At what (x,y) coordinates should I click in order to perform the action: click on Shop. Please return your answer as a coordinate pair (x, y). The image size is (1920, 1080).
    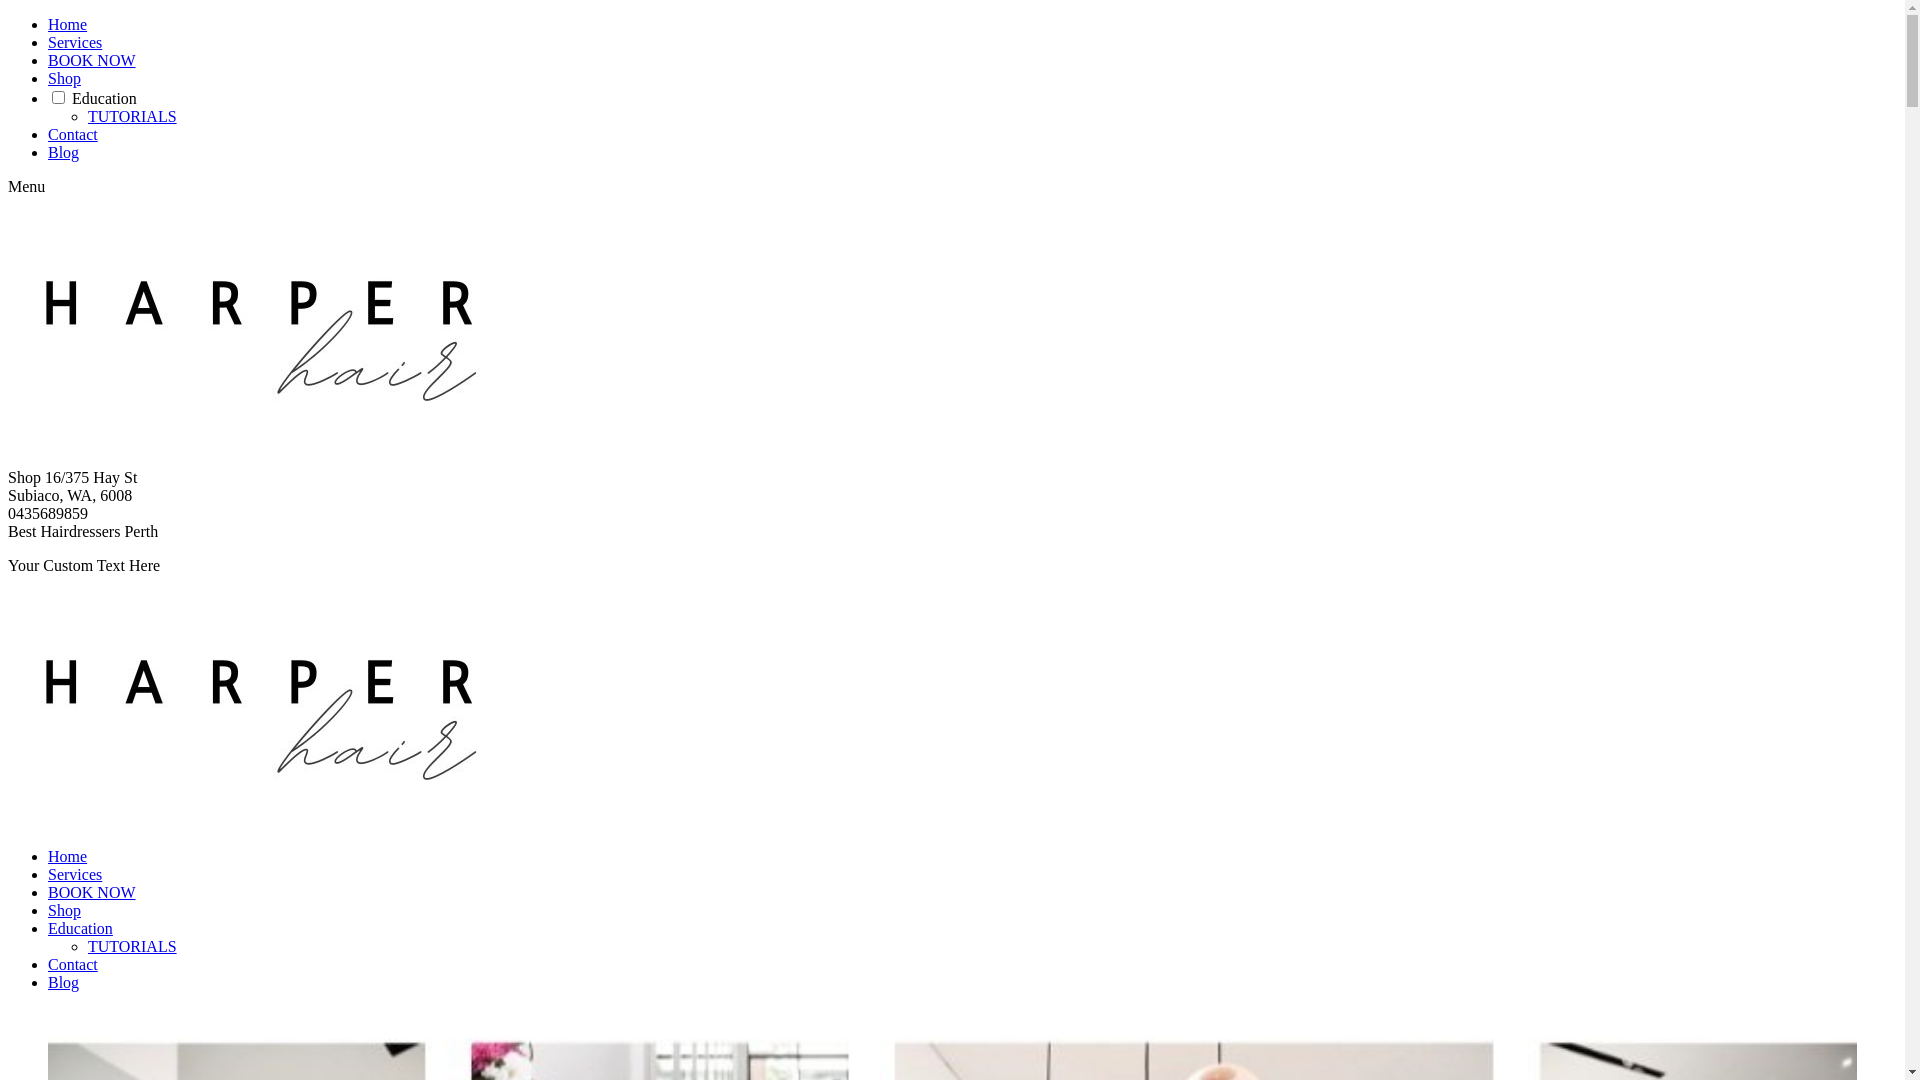
    Looking at the image, I should click on (64, 910).